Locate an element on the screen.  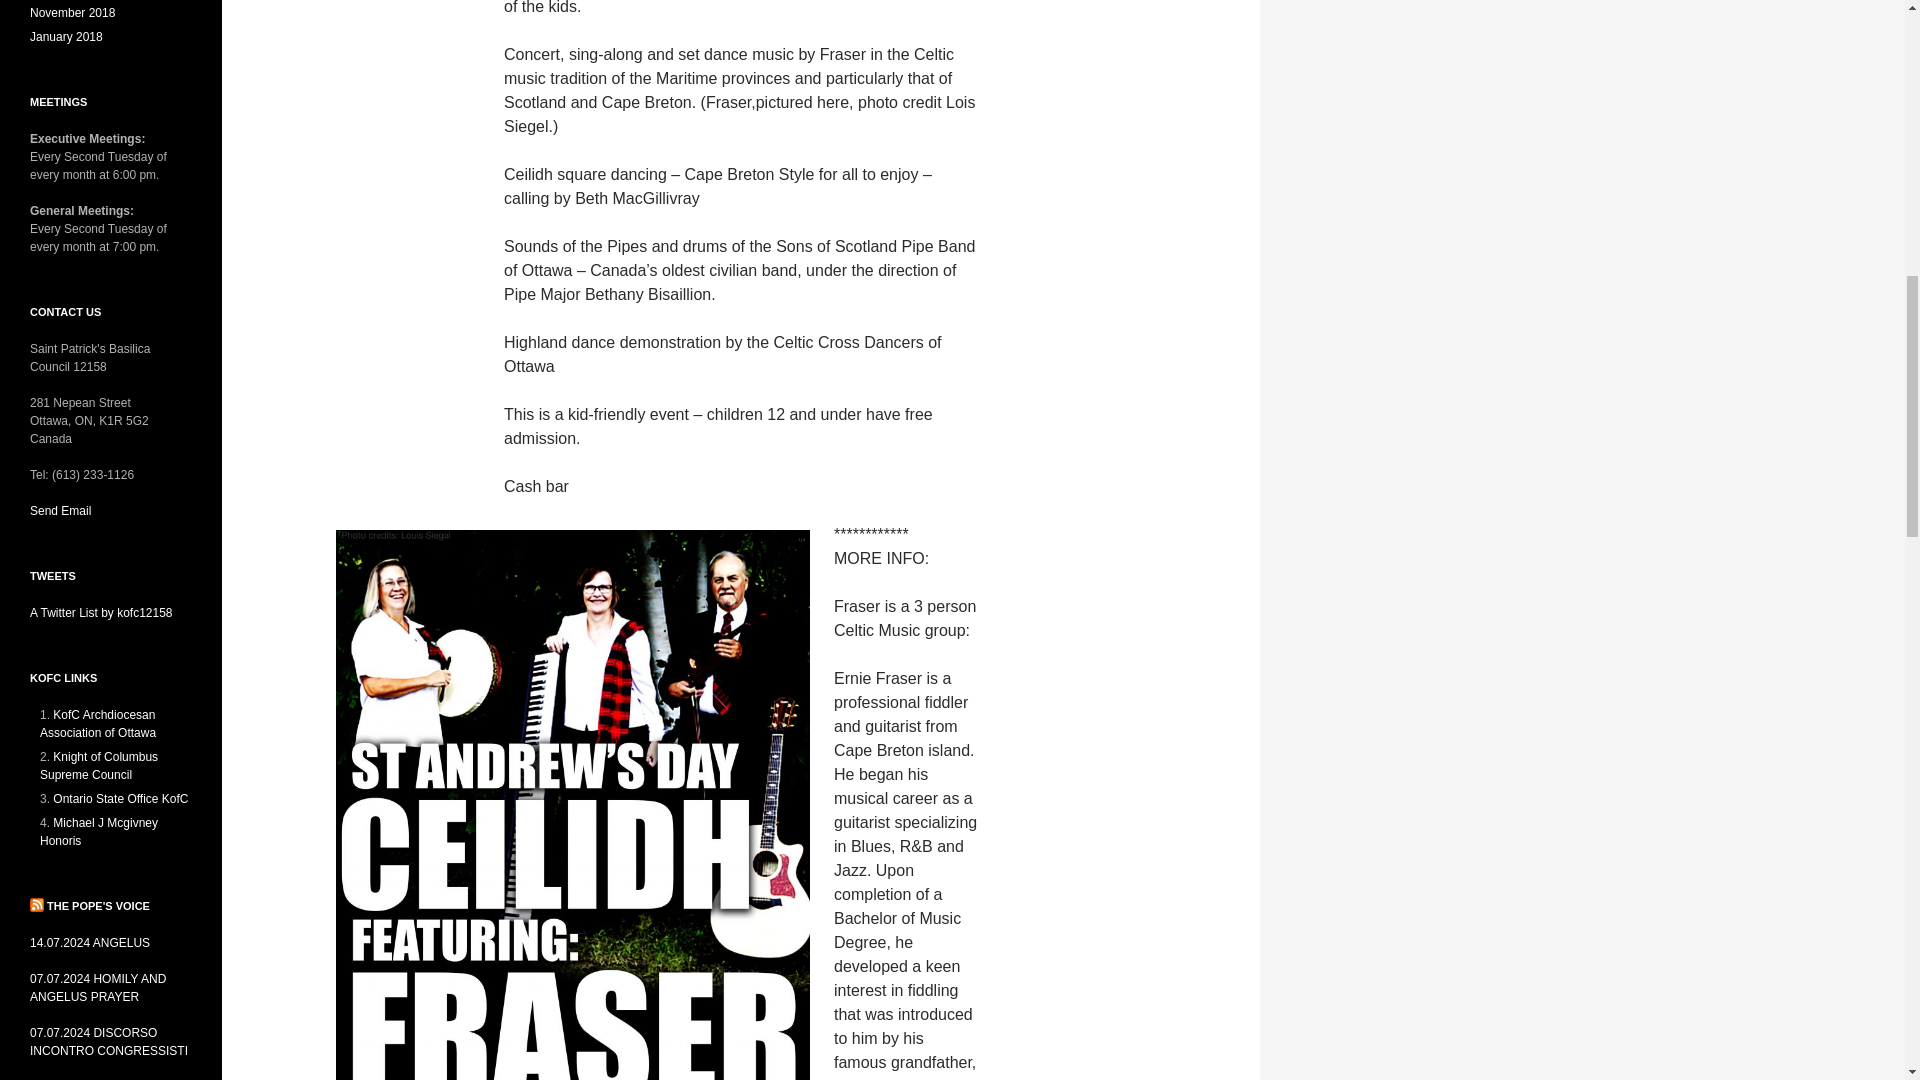
November 2018 is located at coordinates (72, 13).